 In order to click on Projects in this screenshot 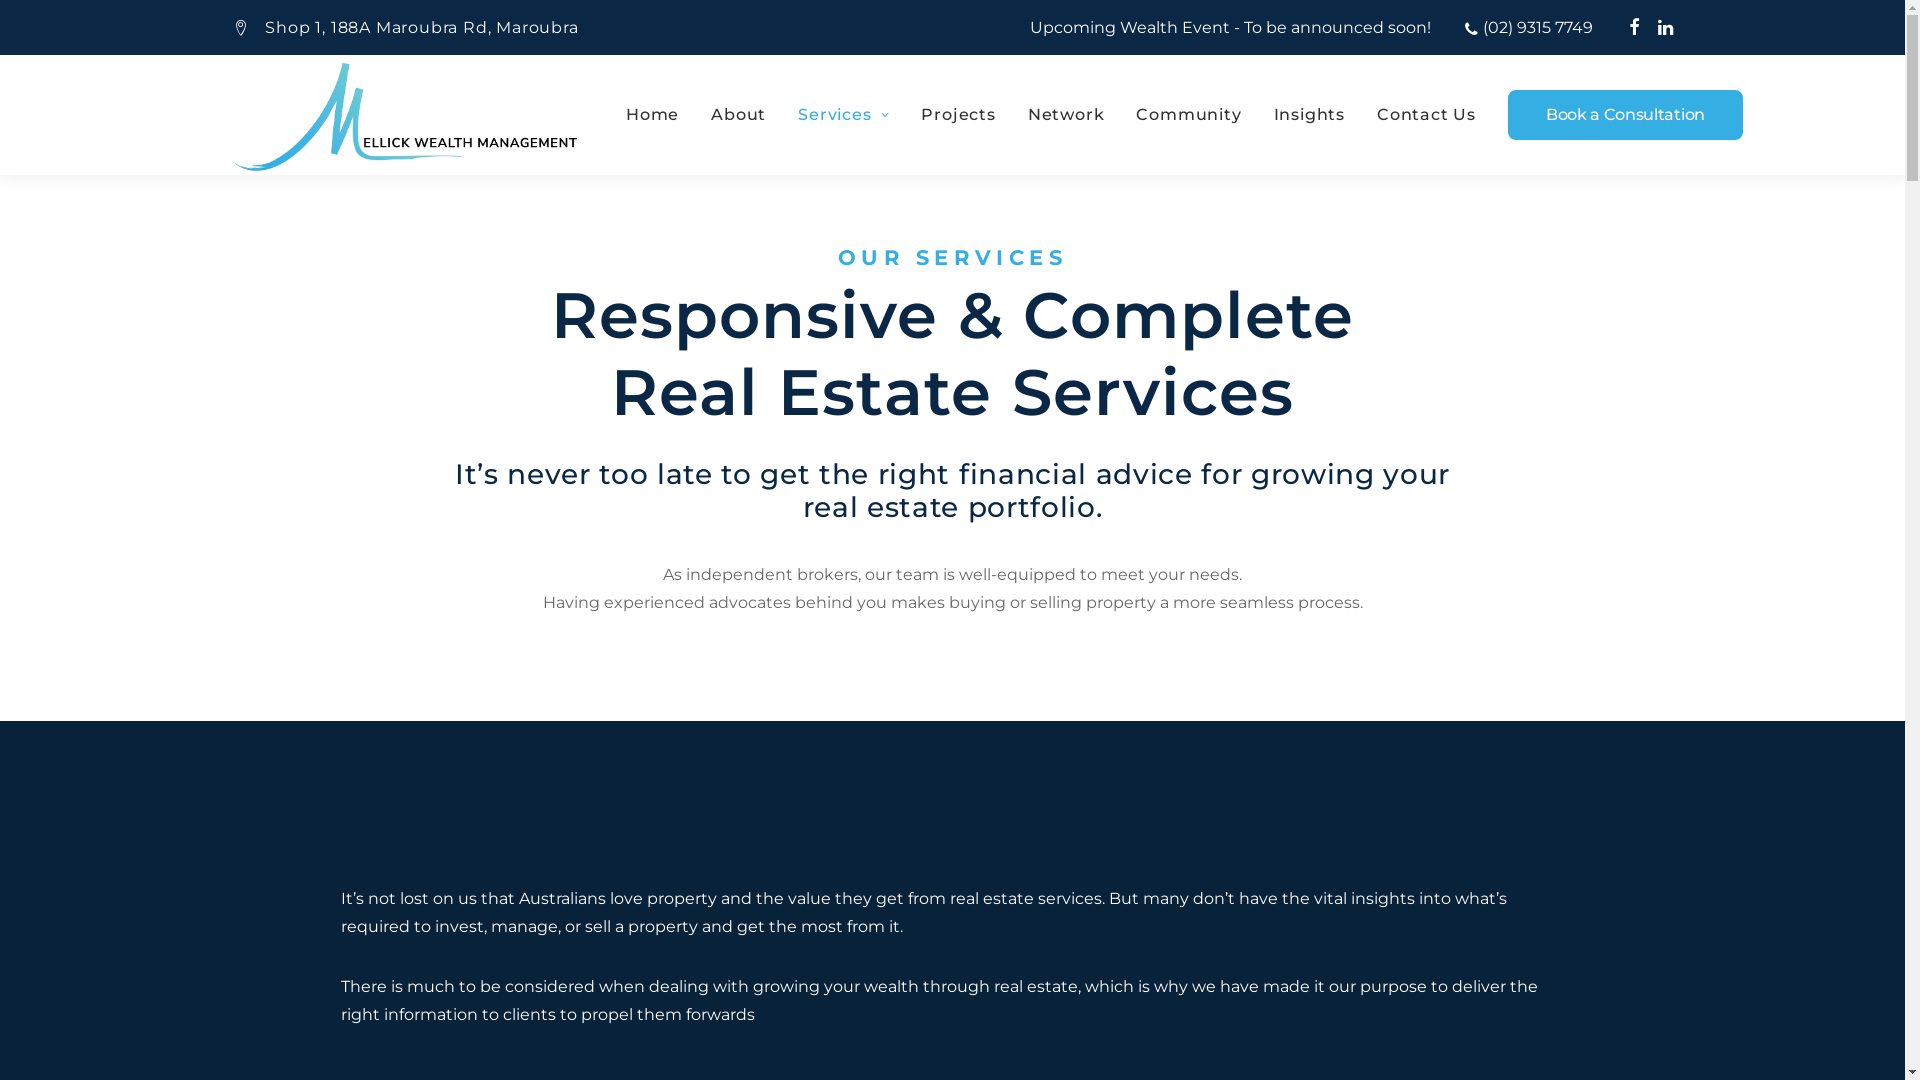, I will do `click(958, 115)`.